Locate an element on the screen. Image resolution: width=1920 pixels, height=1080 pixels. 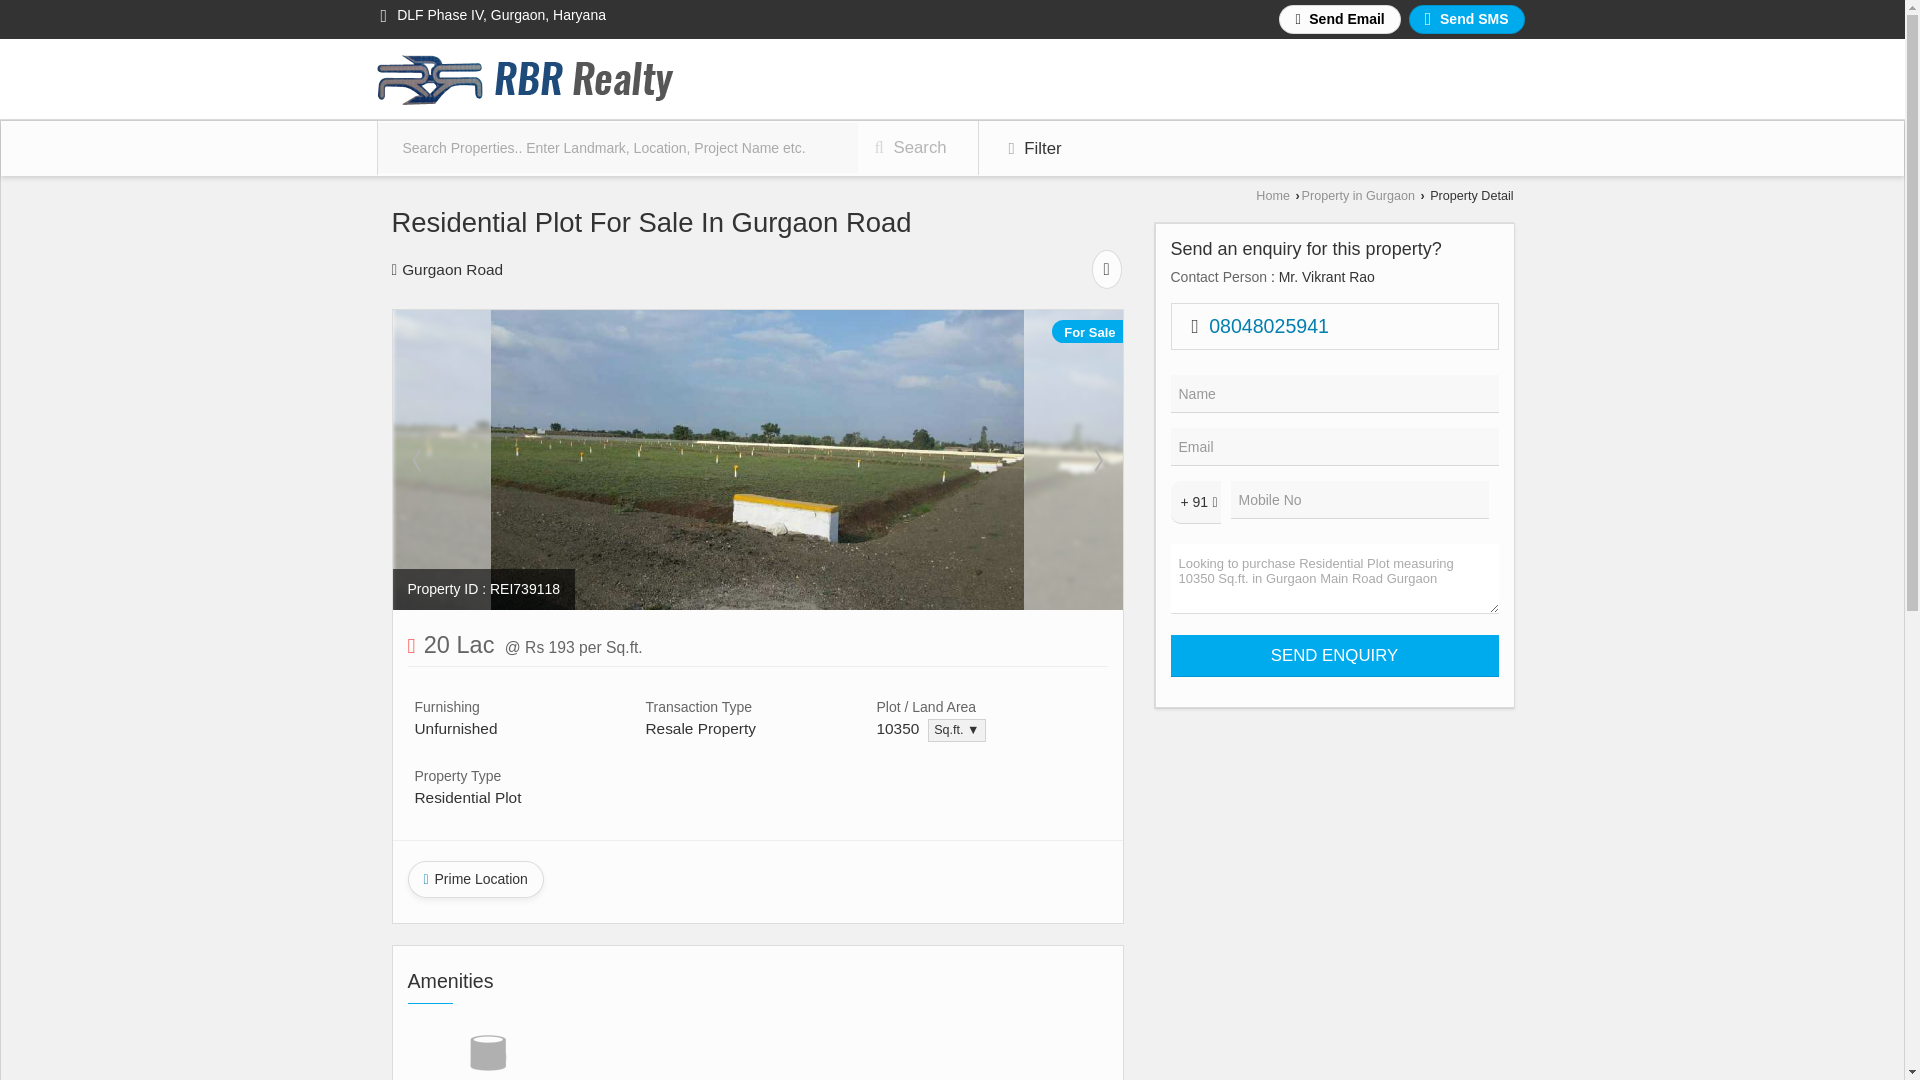
Send Email is located at coordinates (1338, 19).